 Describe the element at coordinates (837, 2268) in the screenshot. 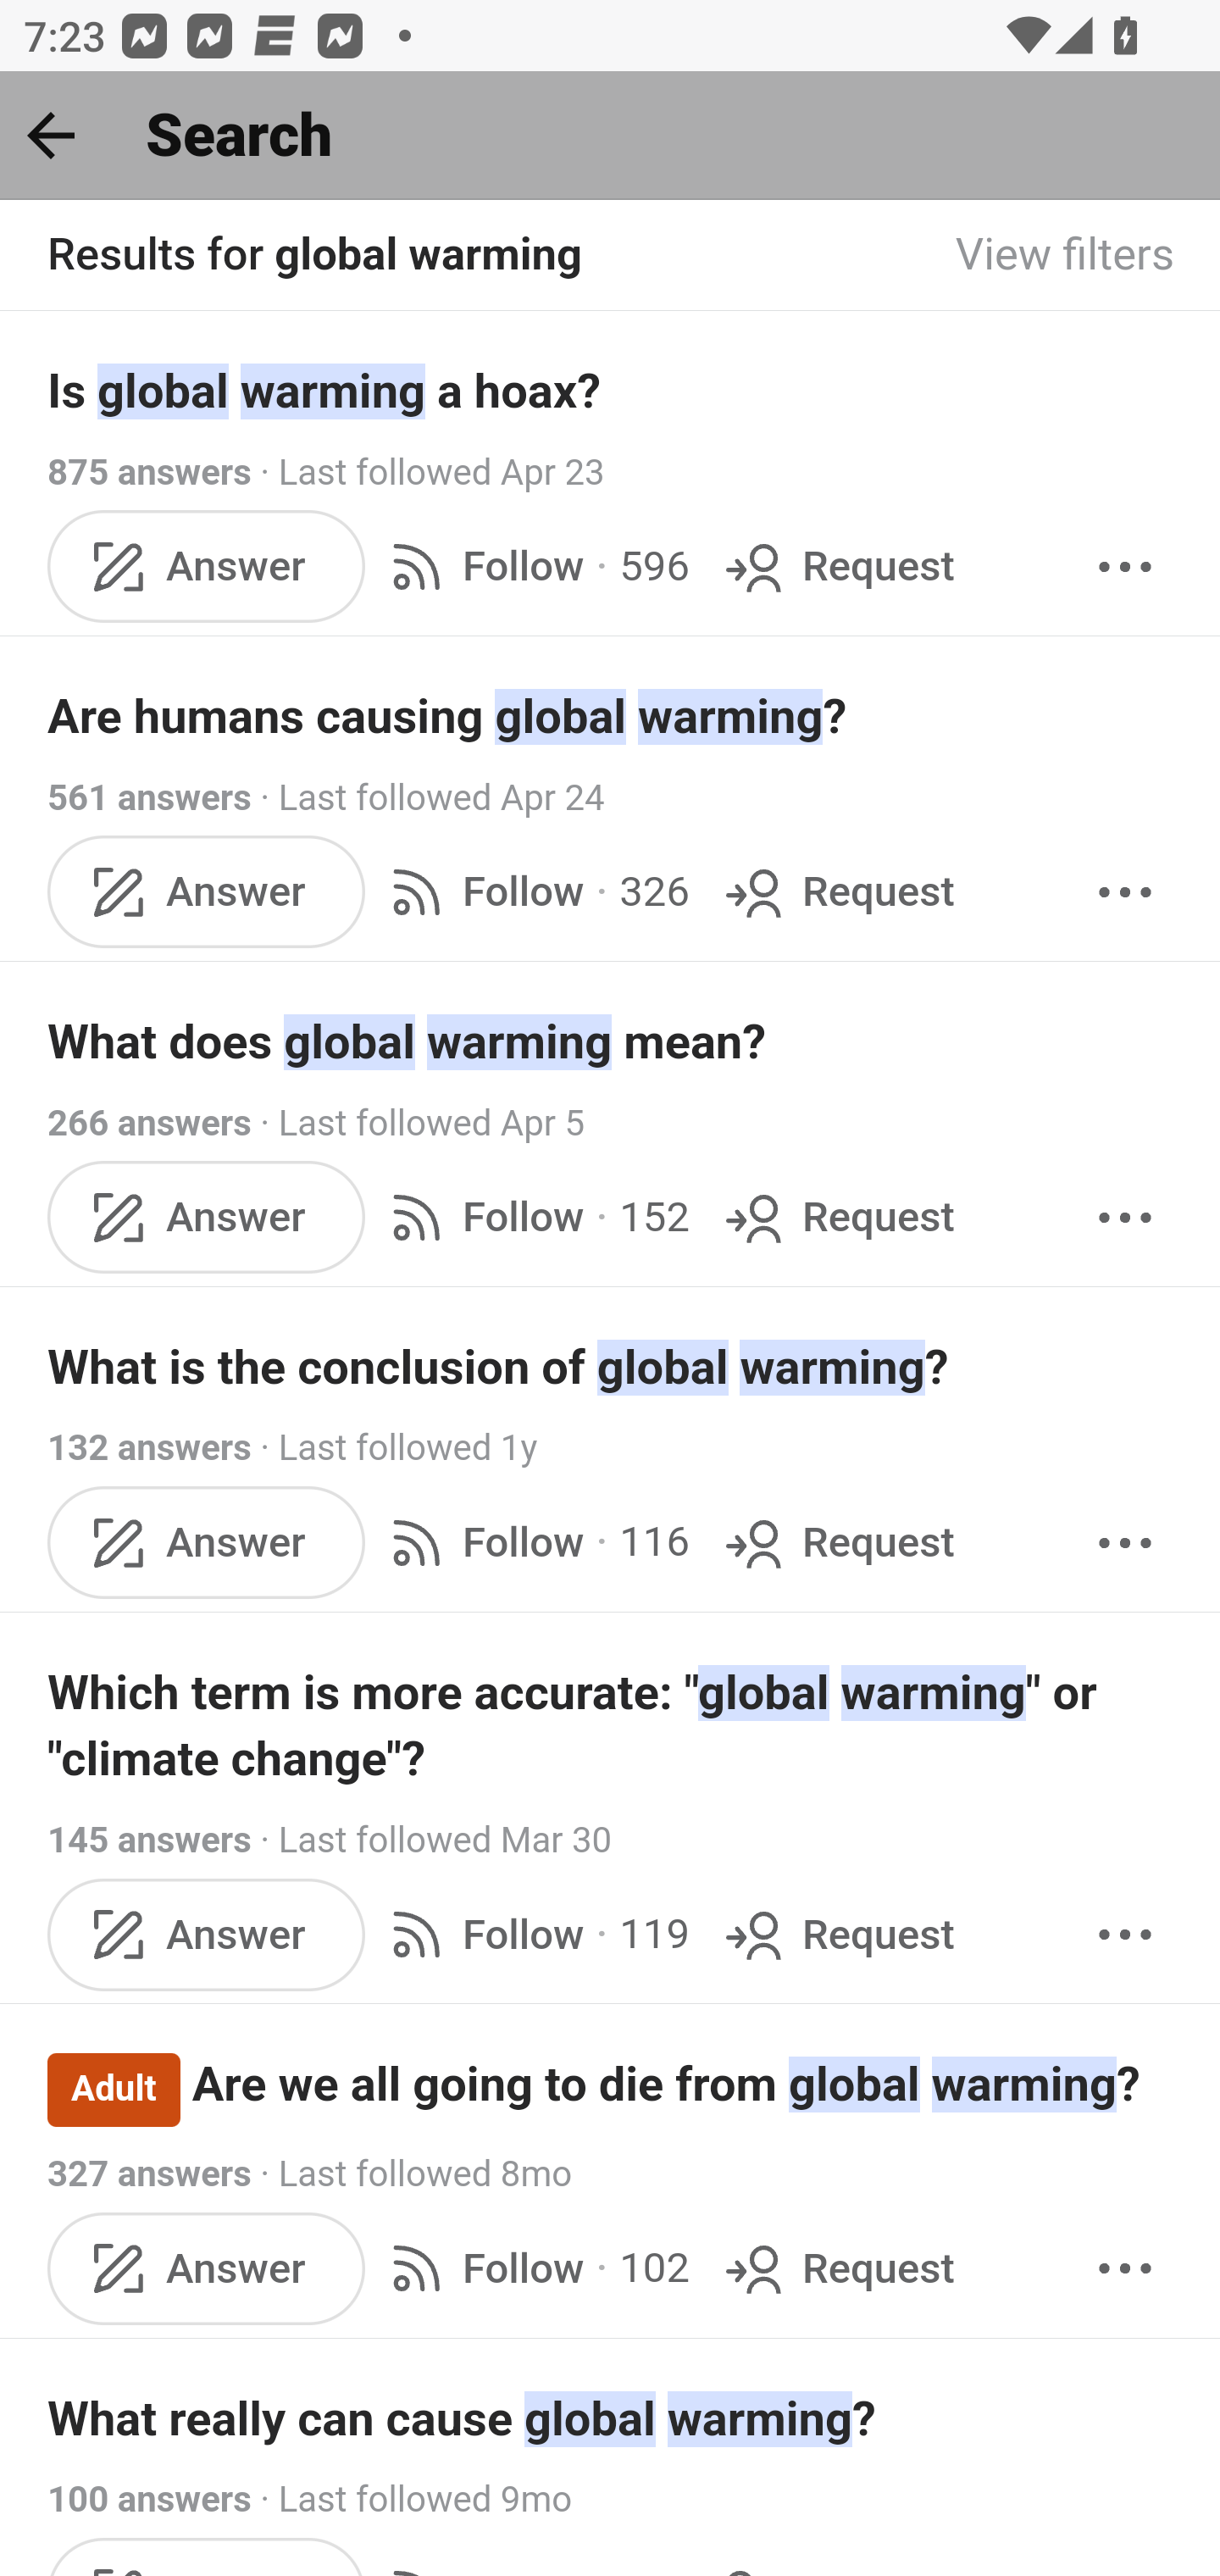

I see `Request` at that location.